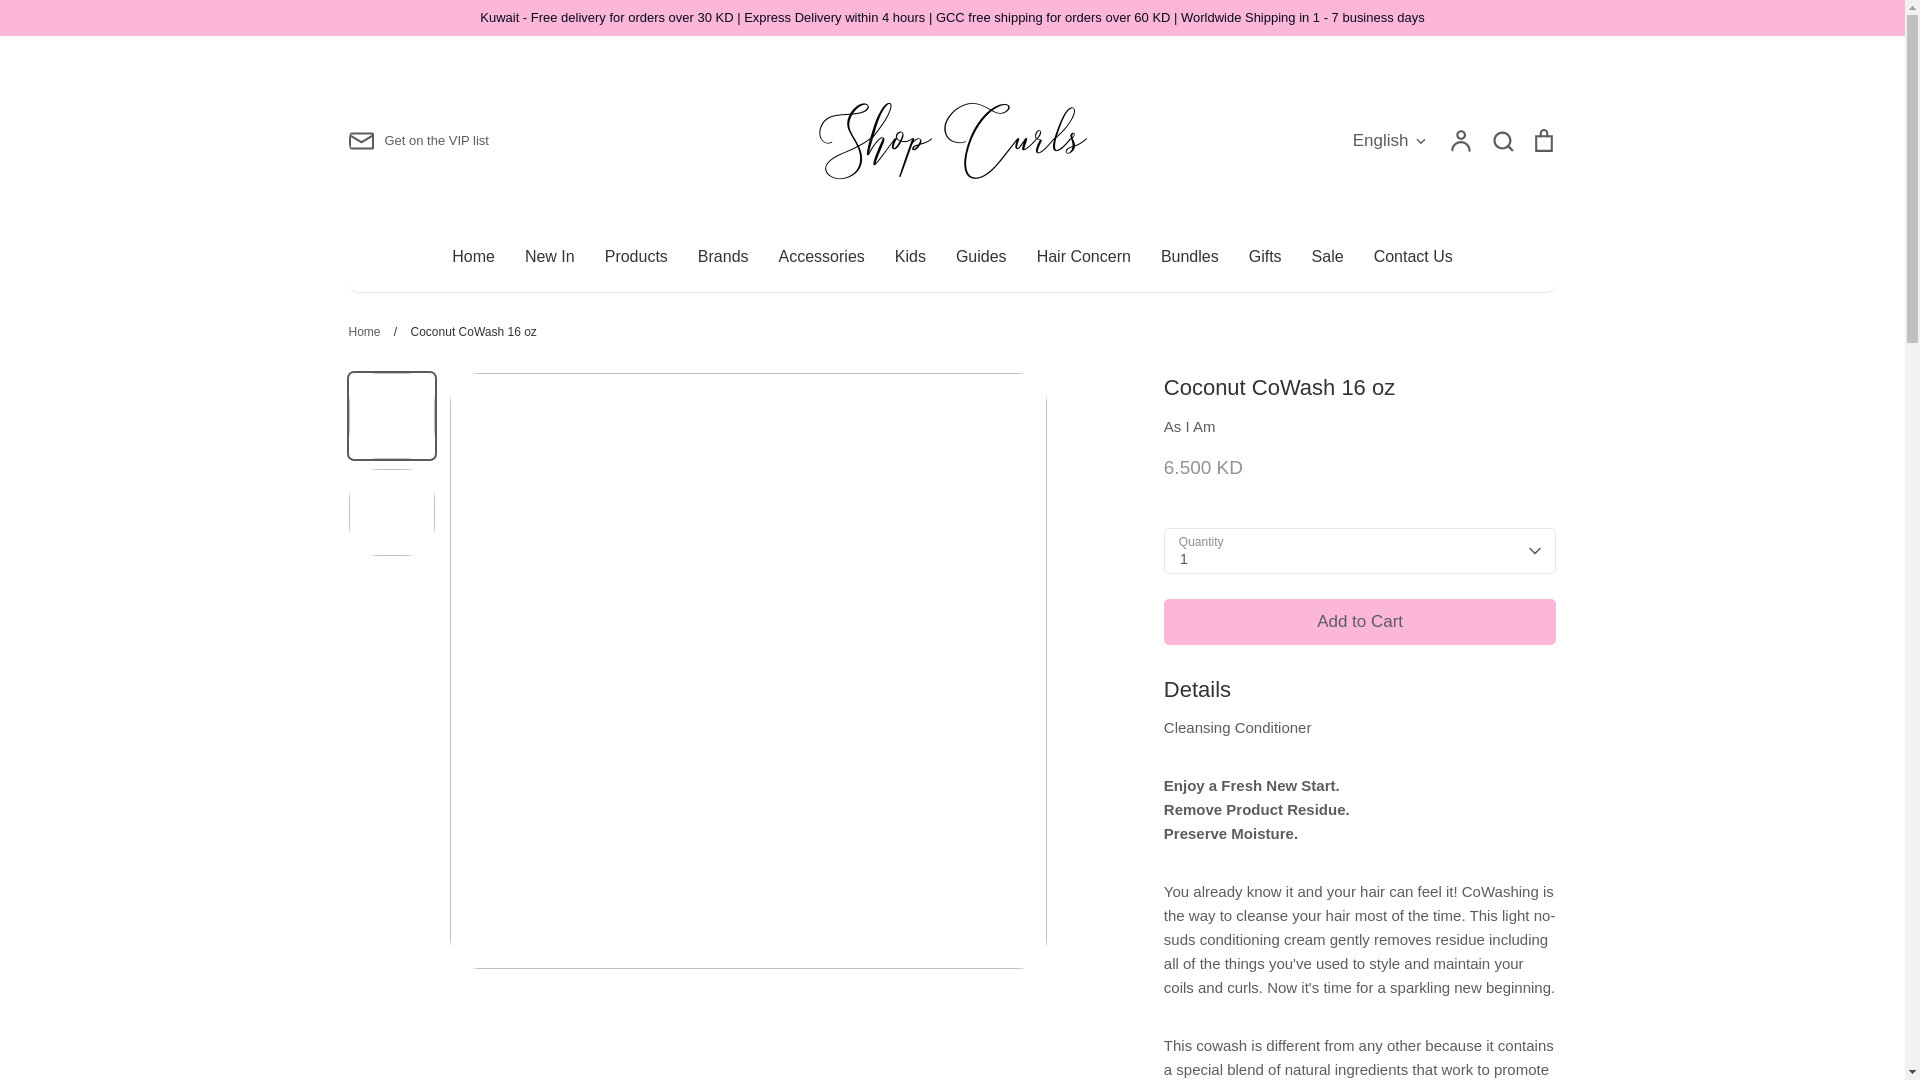 This screenshot has width=1920, height=1080. Describe the element at coordinates (549, 256) in the screenshot. I see `New In` at that location.